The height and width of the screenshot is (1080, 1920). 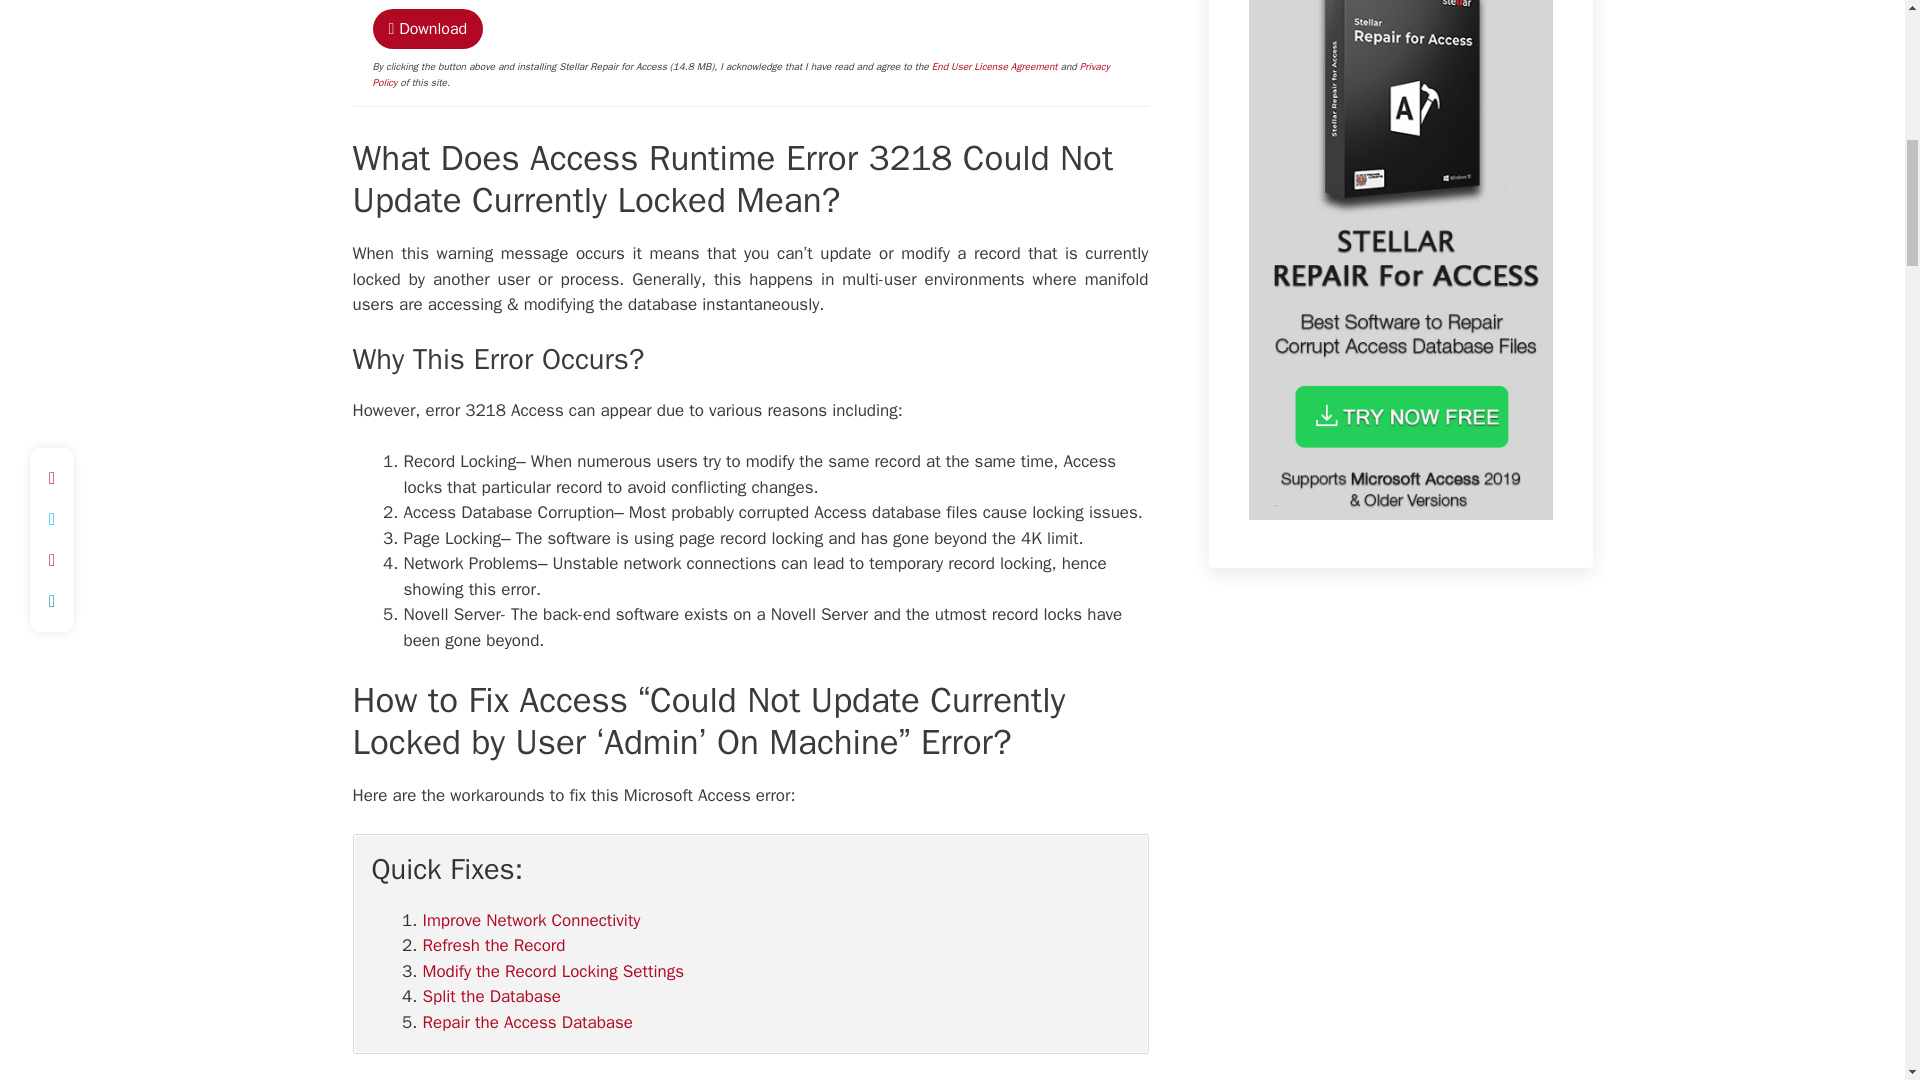 I want to click on Split the Database, so click(x=491, y=996).